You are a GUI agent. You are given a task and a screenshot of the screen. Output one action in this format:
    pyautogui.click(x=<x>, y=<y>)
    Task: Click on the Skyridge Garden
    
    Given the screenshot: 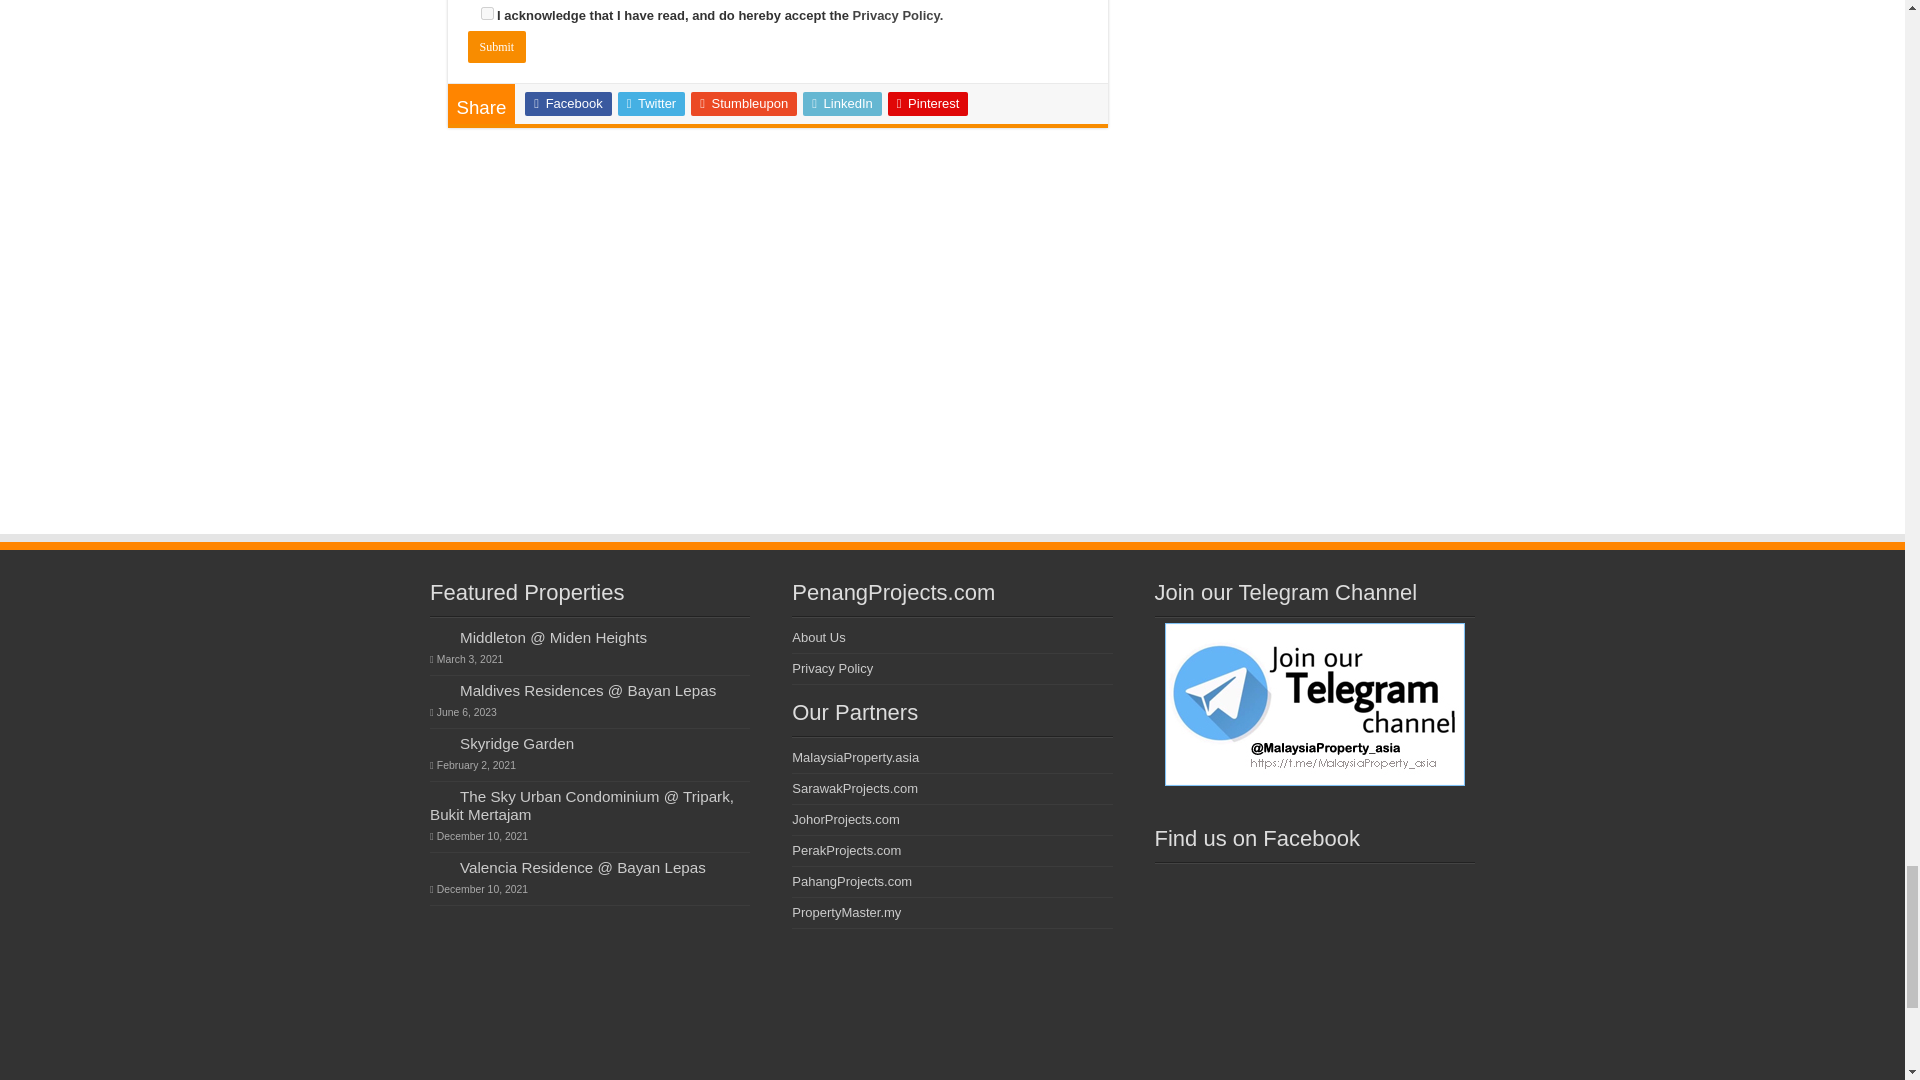 What is the action you would take?
    pyautogui.click(x=517, y=743)
    